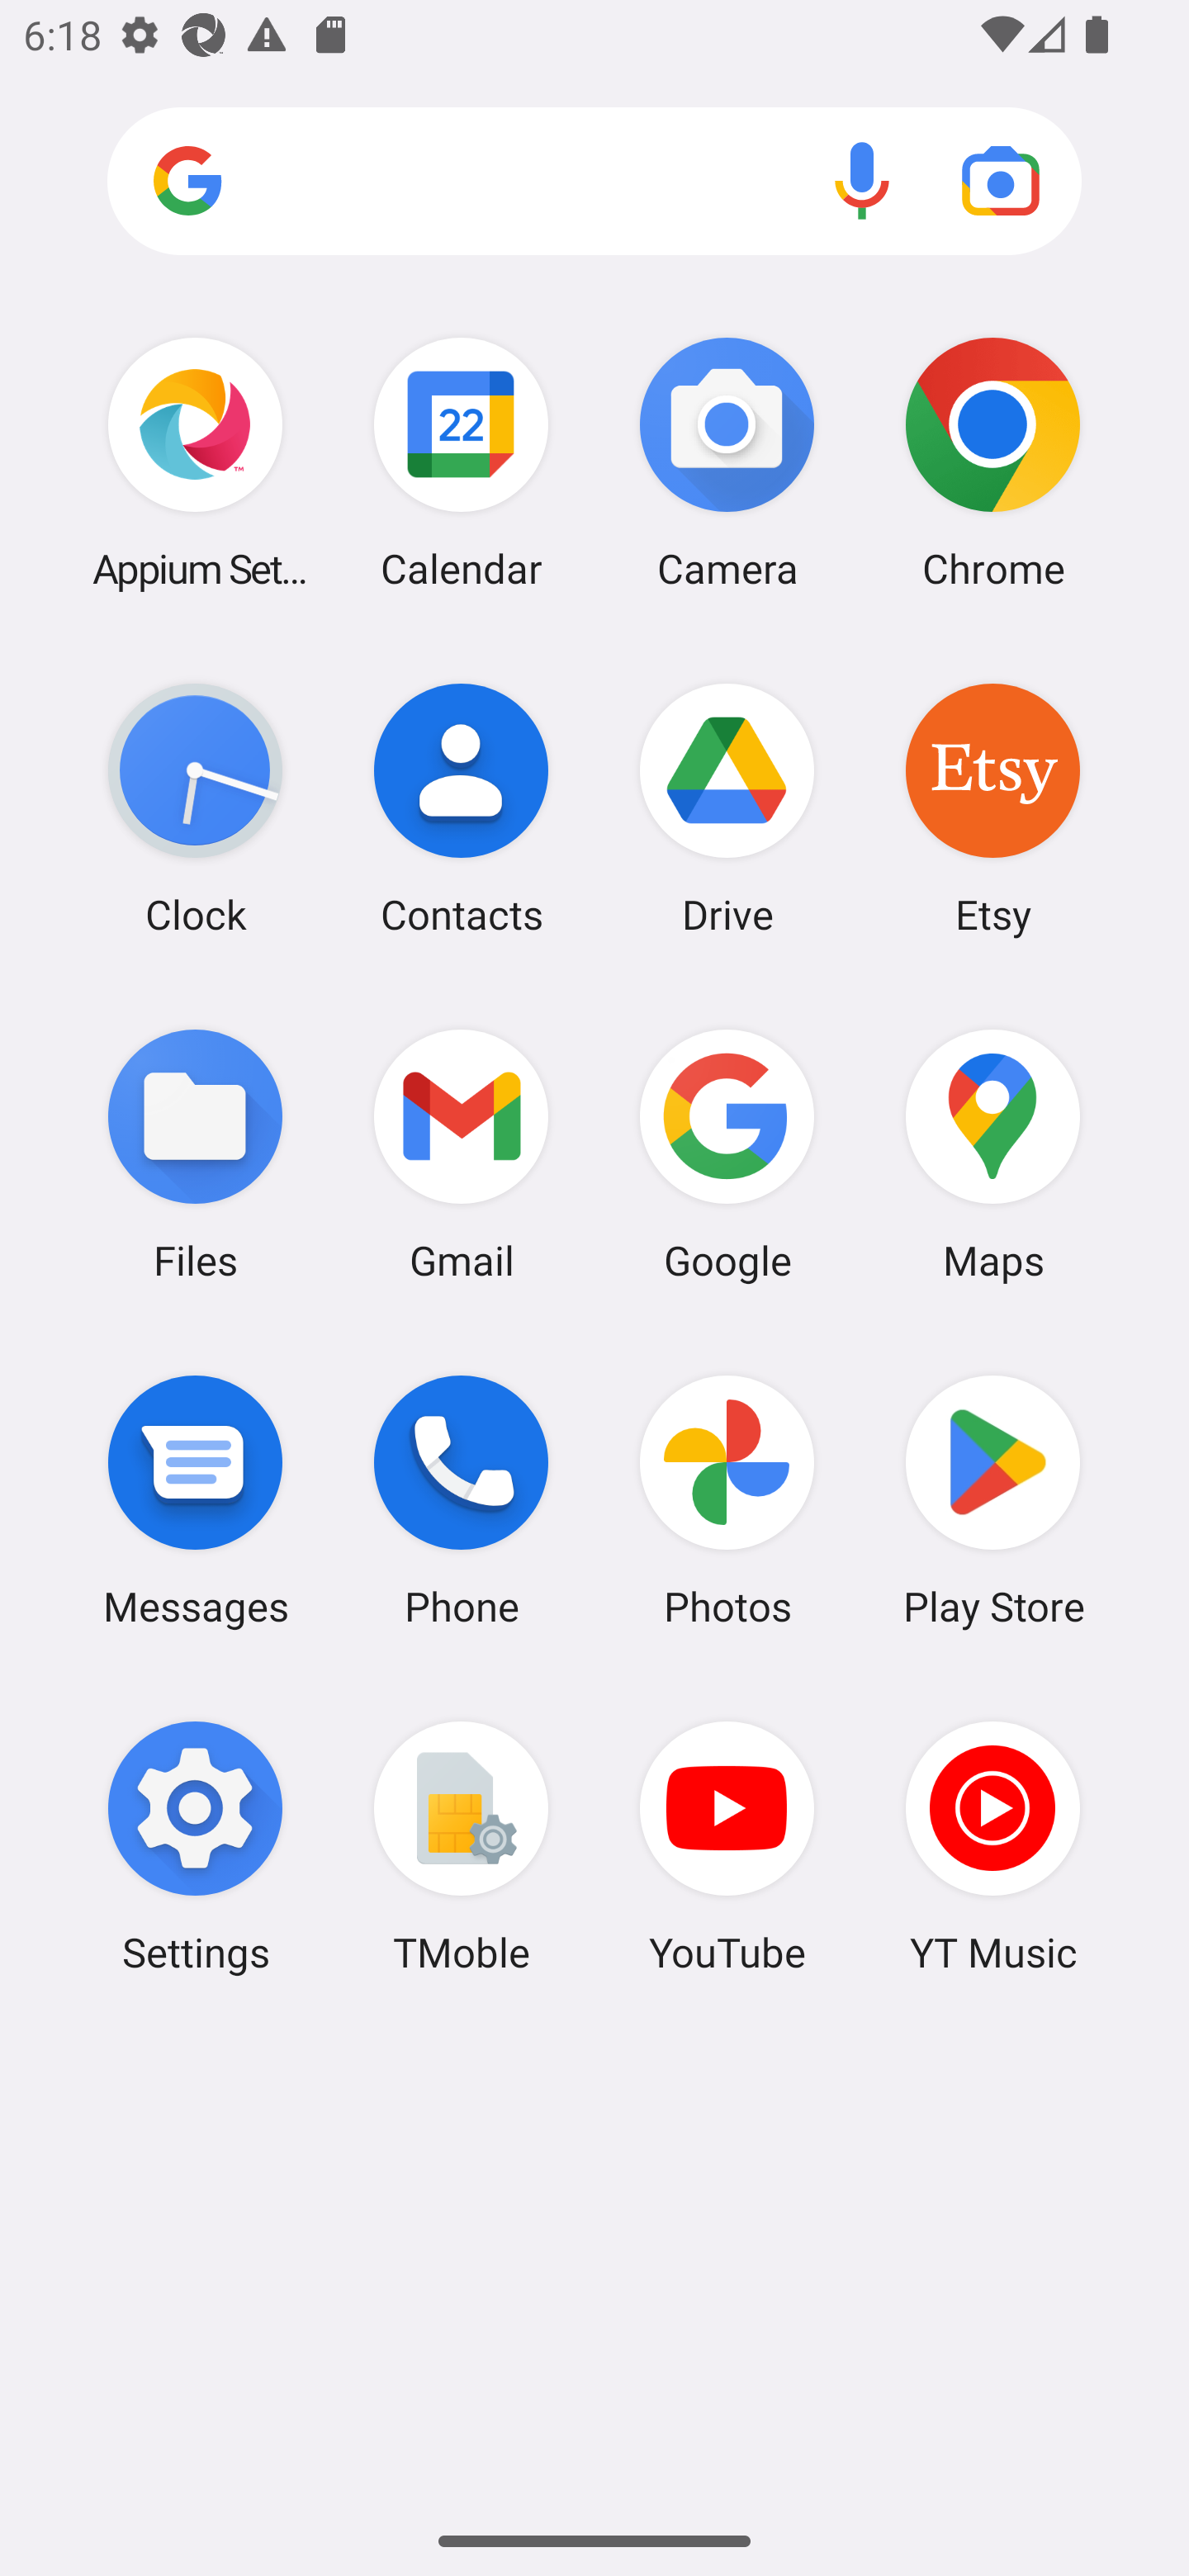 Image resolution: width=1189 pixels, height=2576 pixels. Describe the element at coordinates (594, 182) in the screenshot. I see `Search apps, web and more` at that location.